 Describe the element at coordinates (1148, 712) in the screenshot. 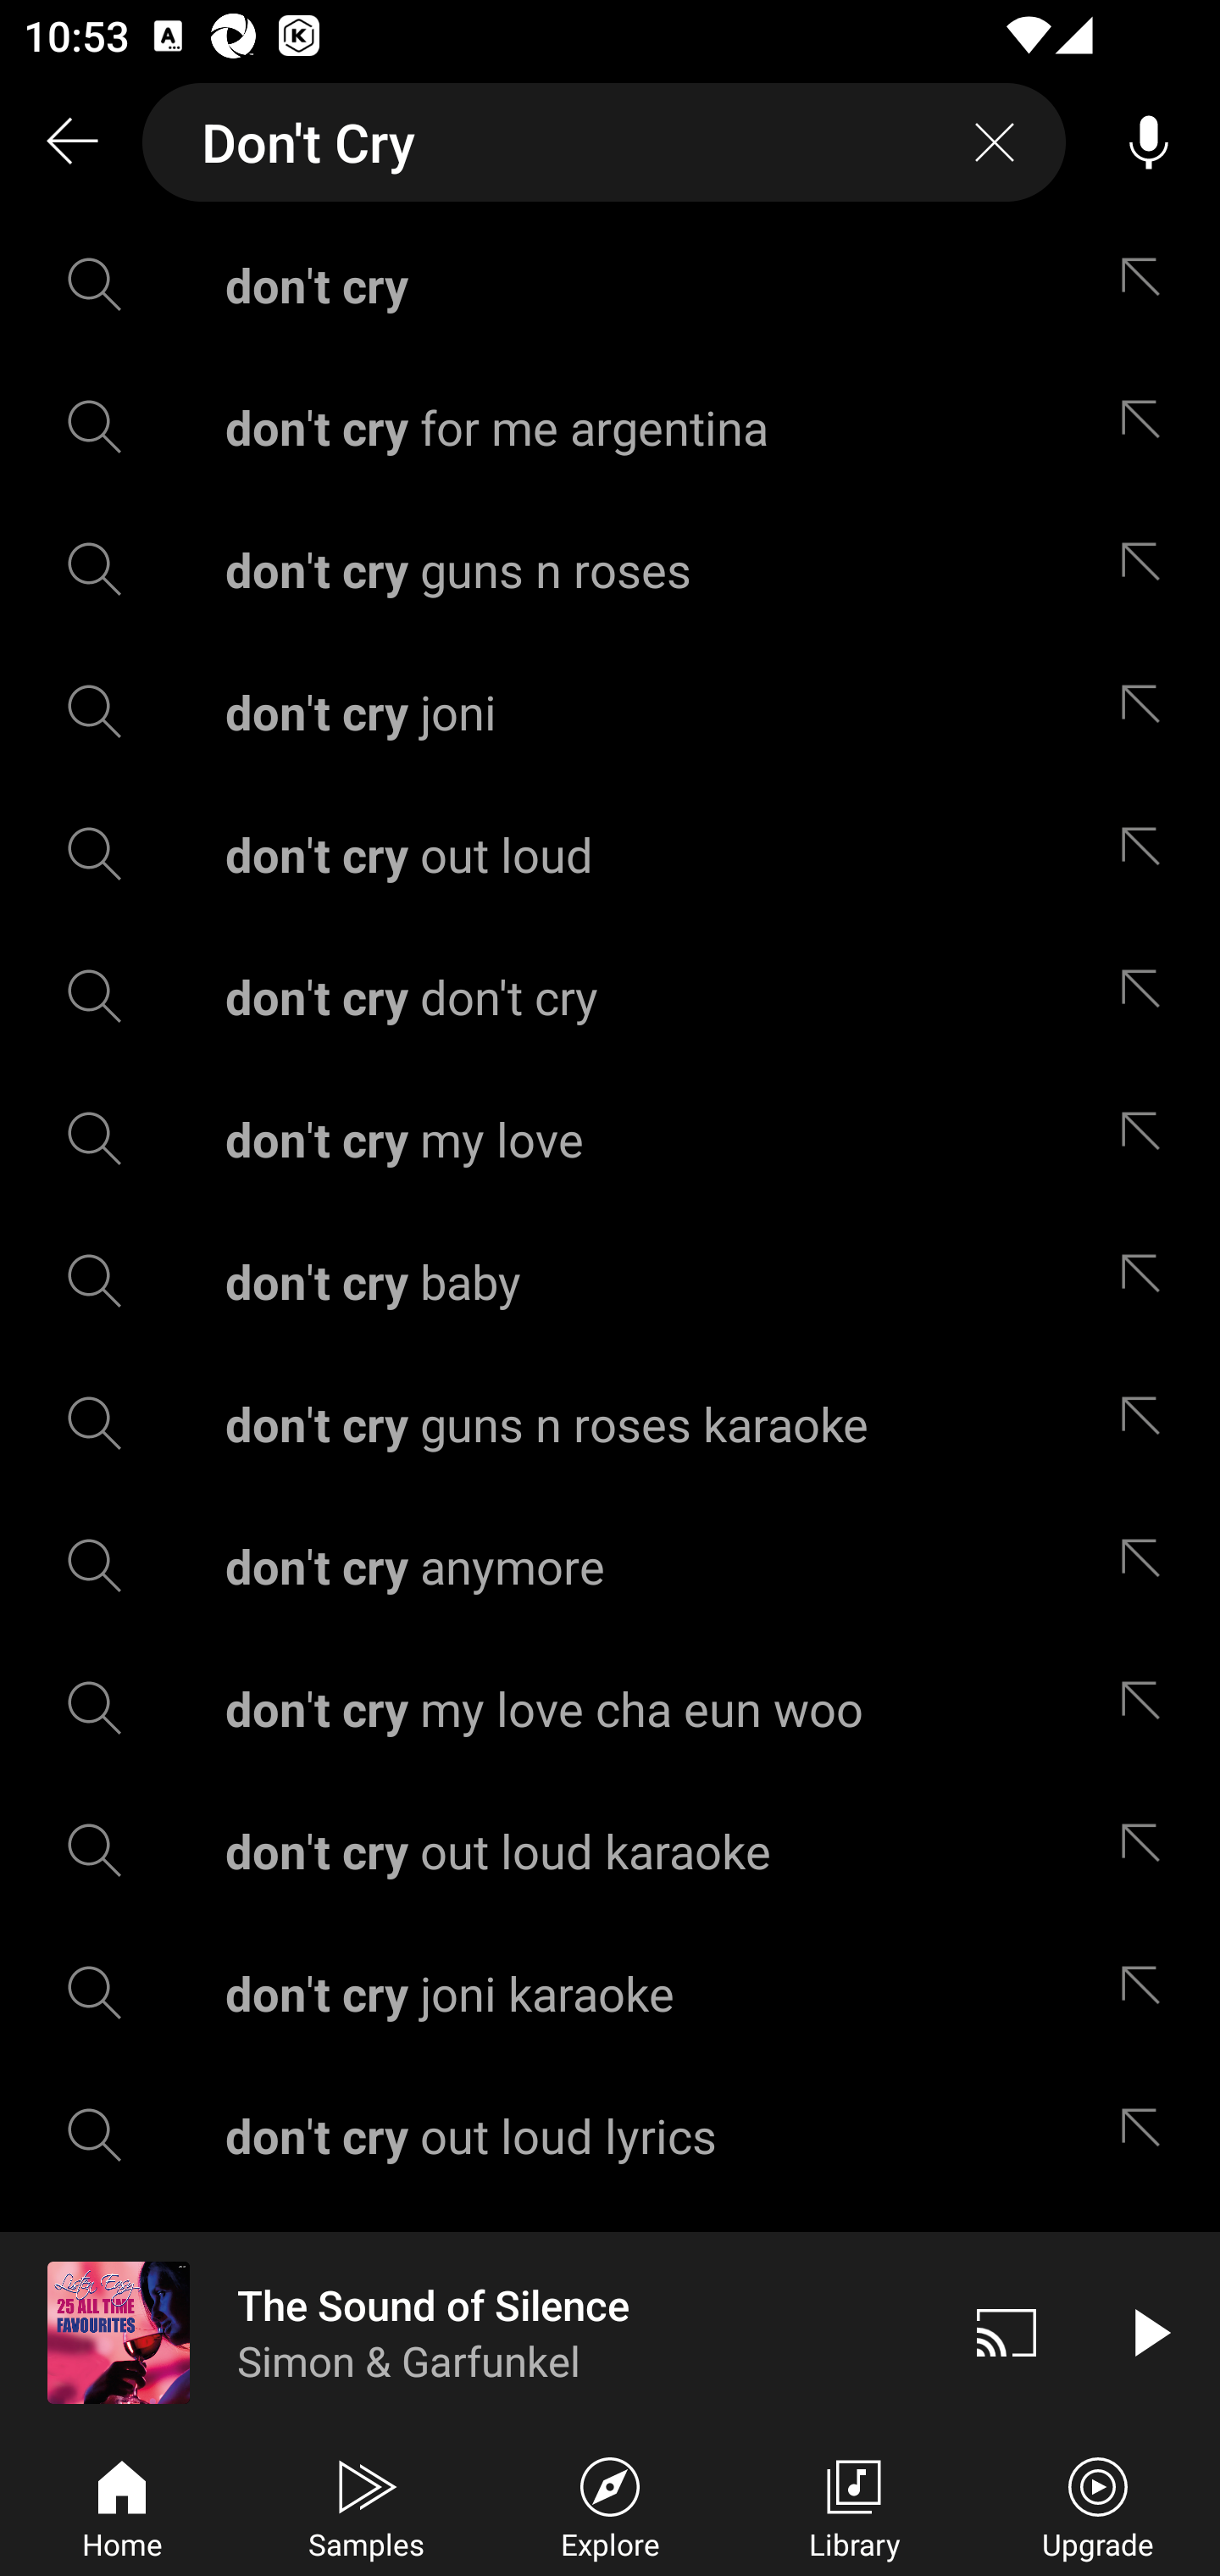

I see `Edit suggestion don't cry joni` at that location.